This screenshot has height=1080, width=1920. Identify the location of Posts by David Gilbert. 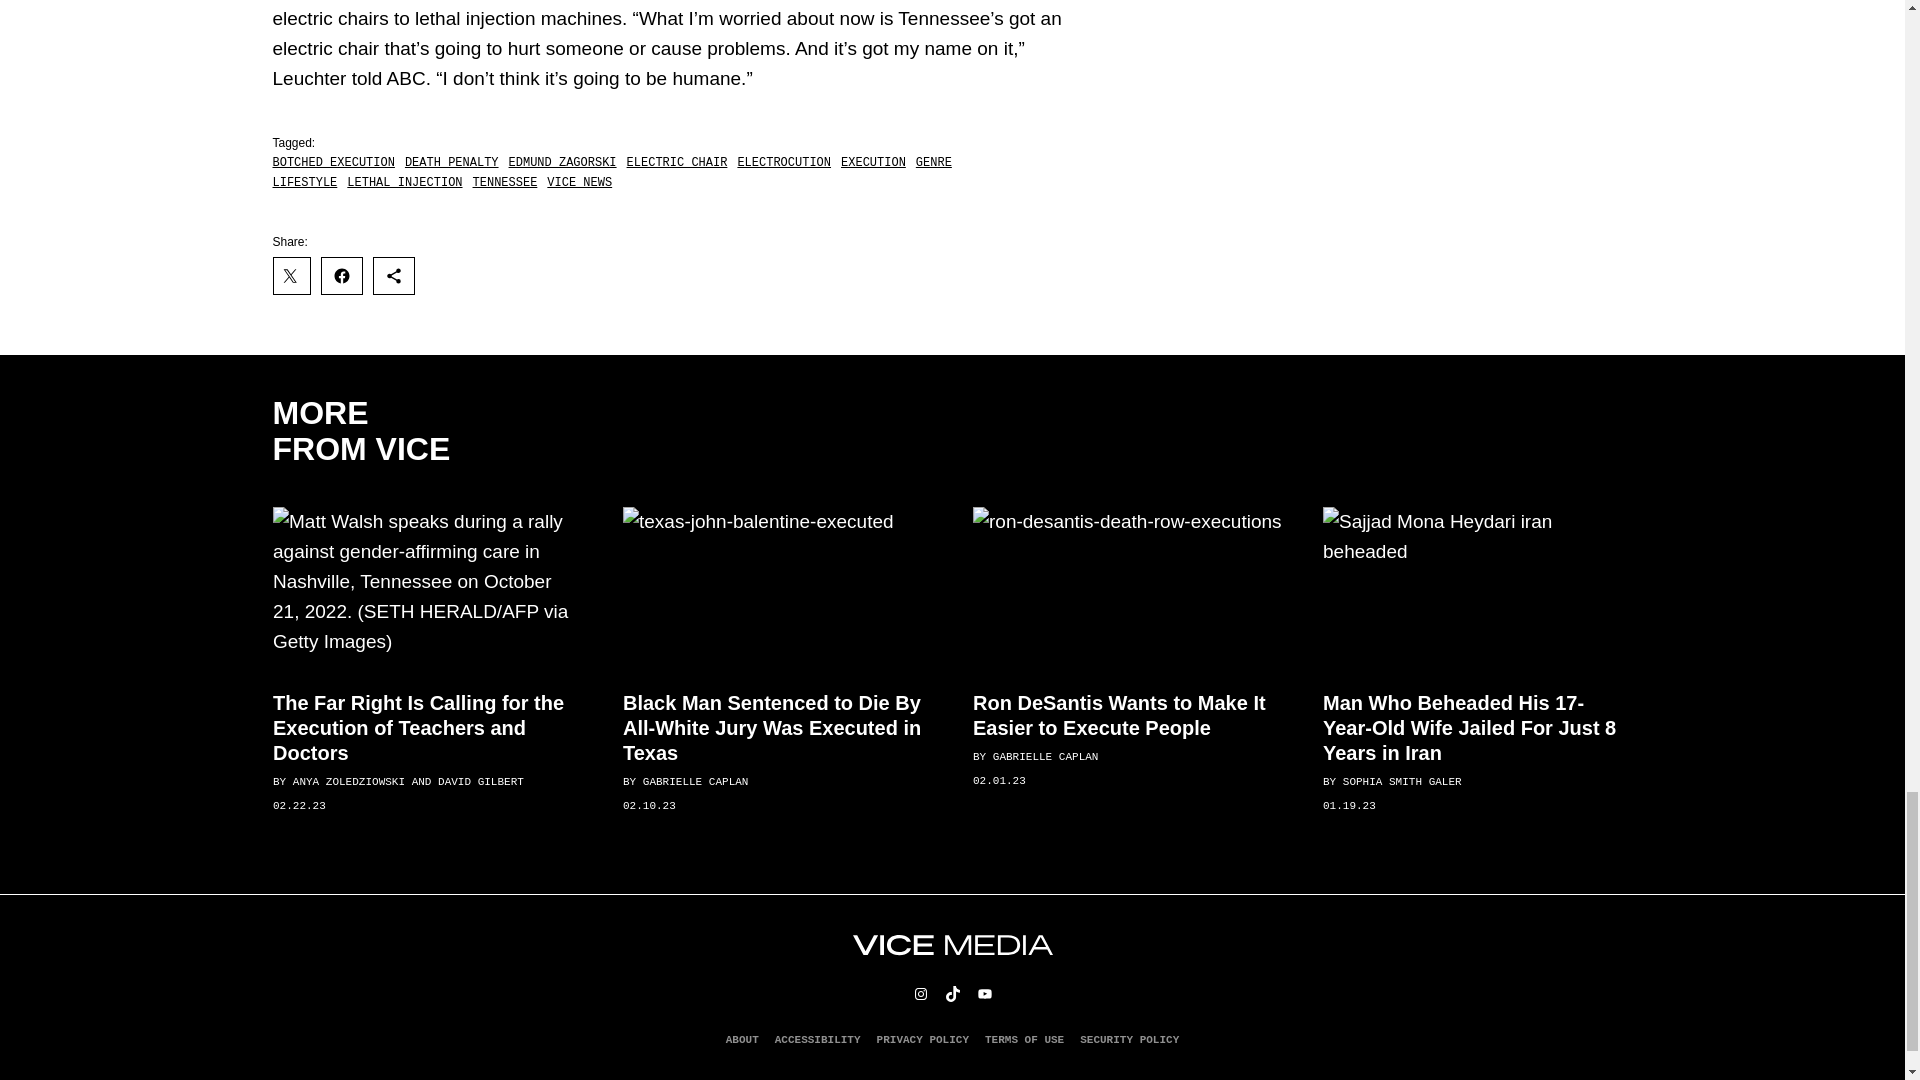
(480, 782).